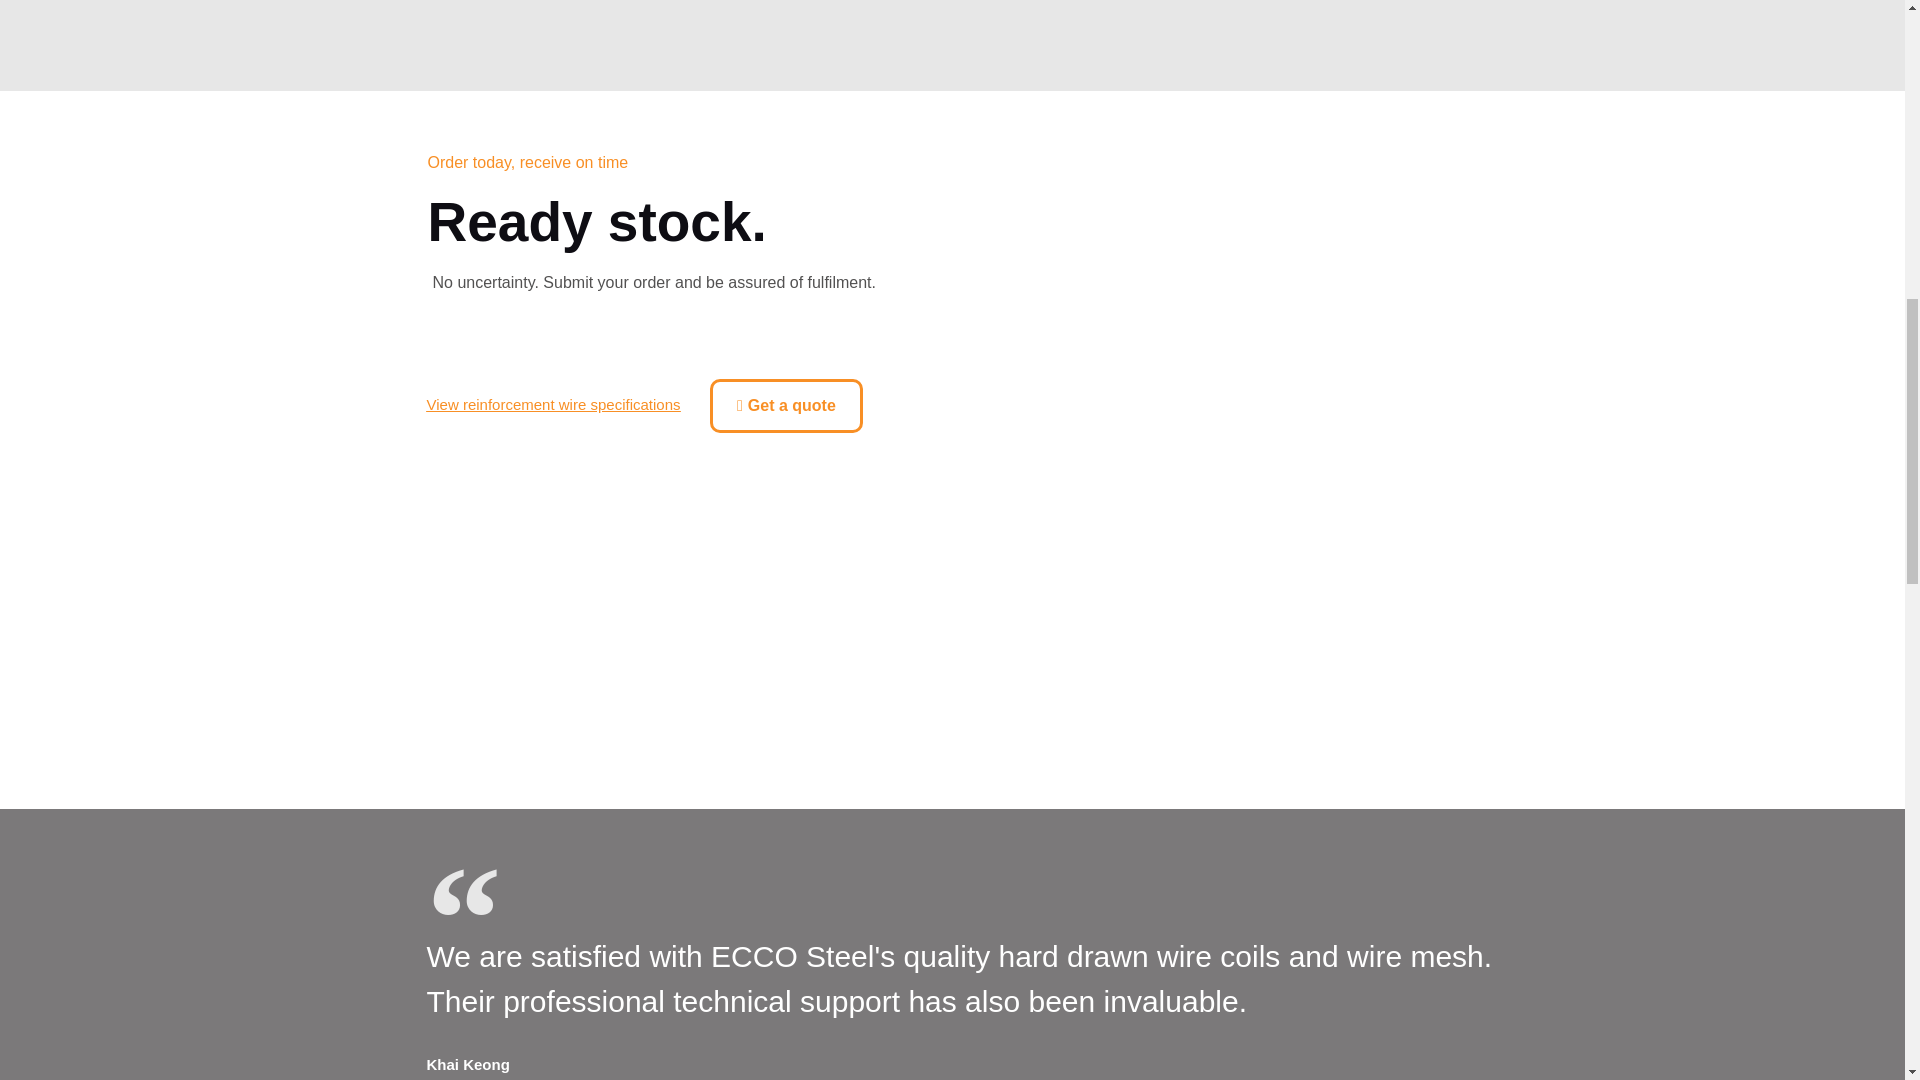 The height and width of the screenshot is (1080, 1920). I want to click on Get a quote, so click(786, 406).